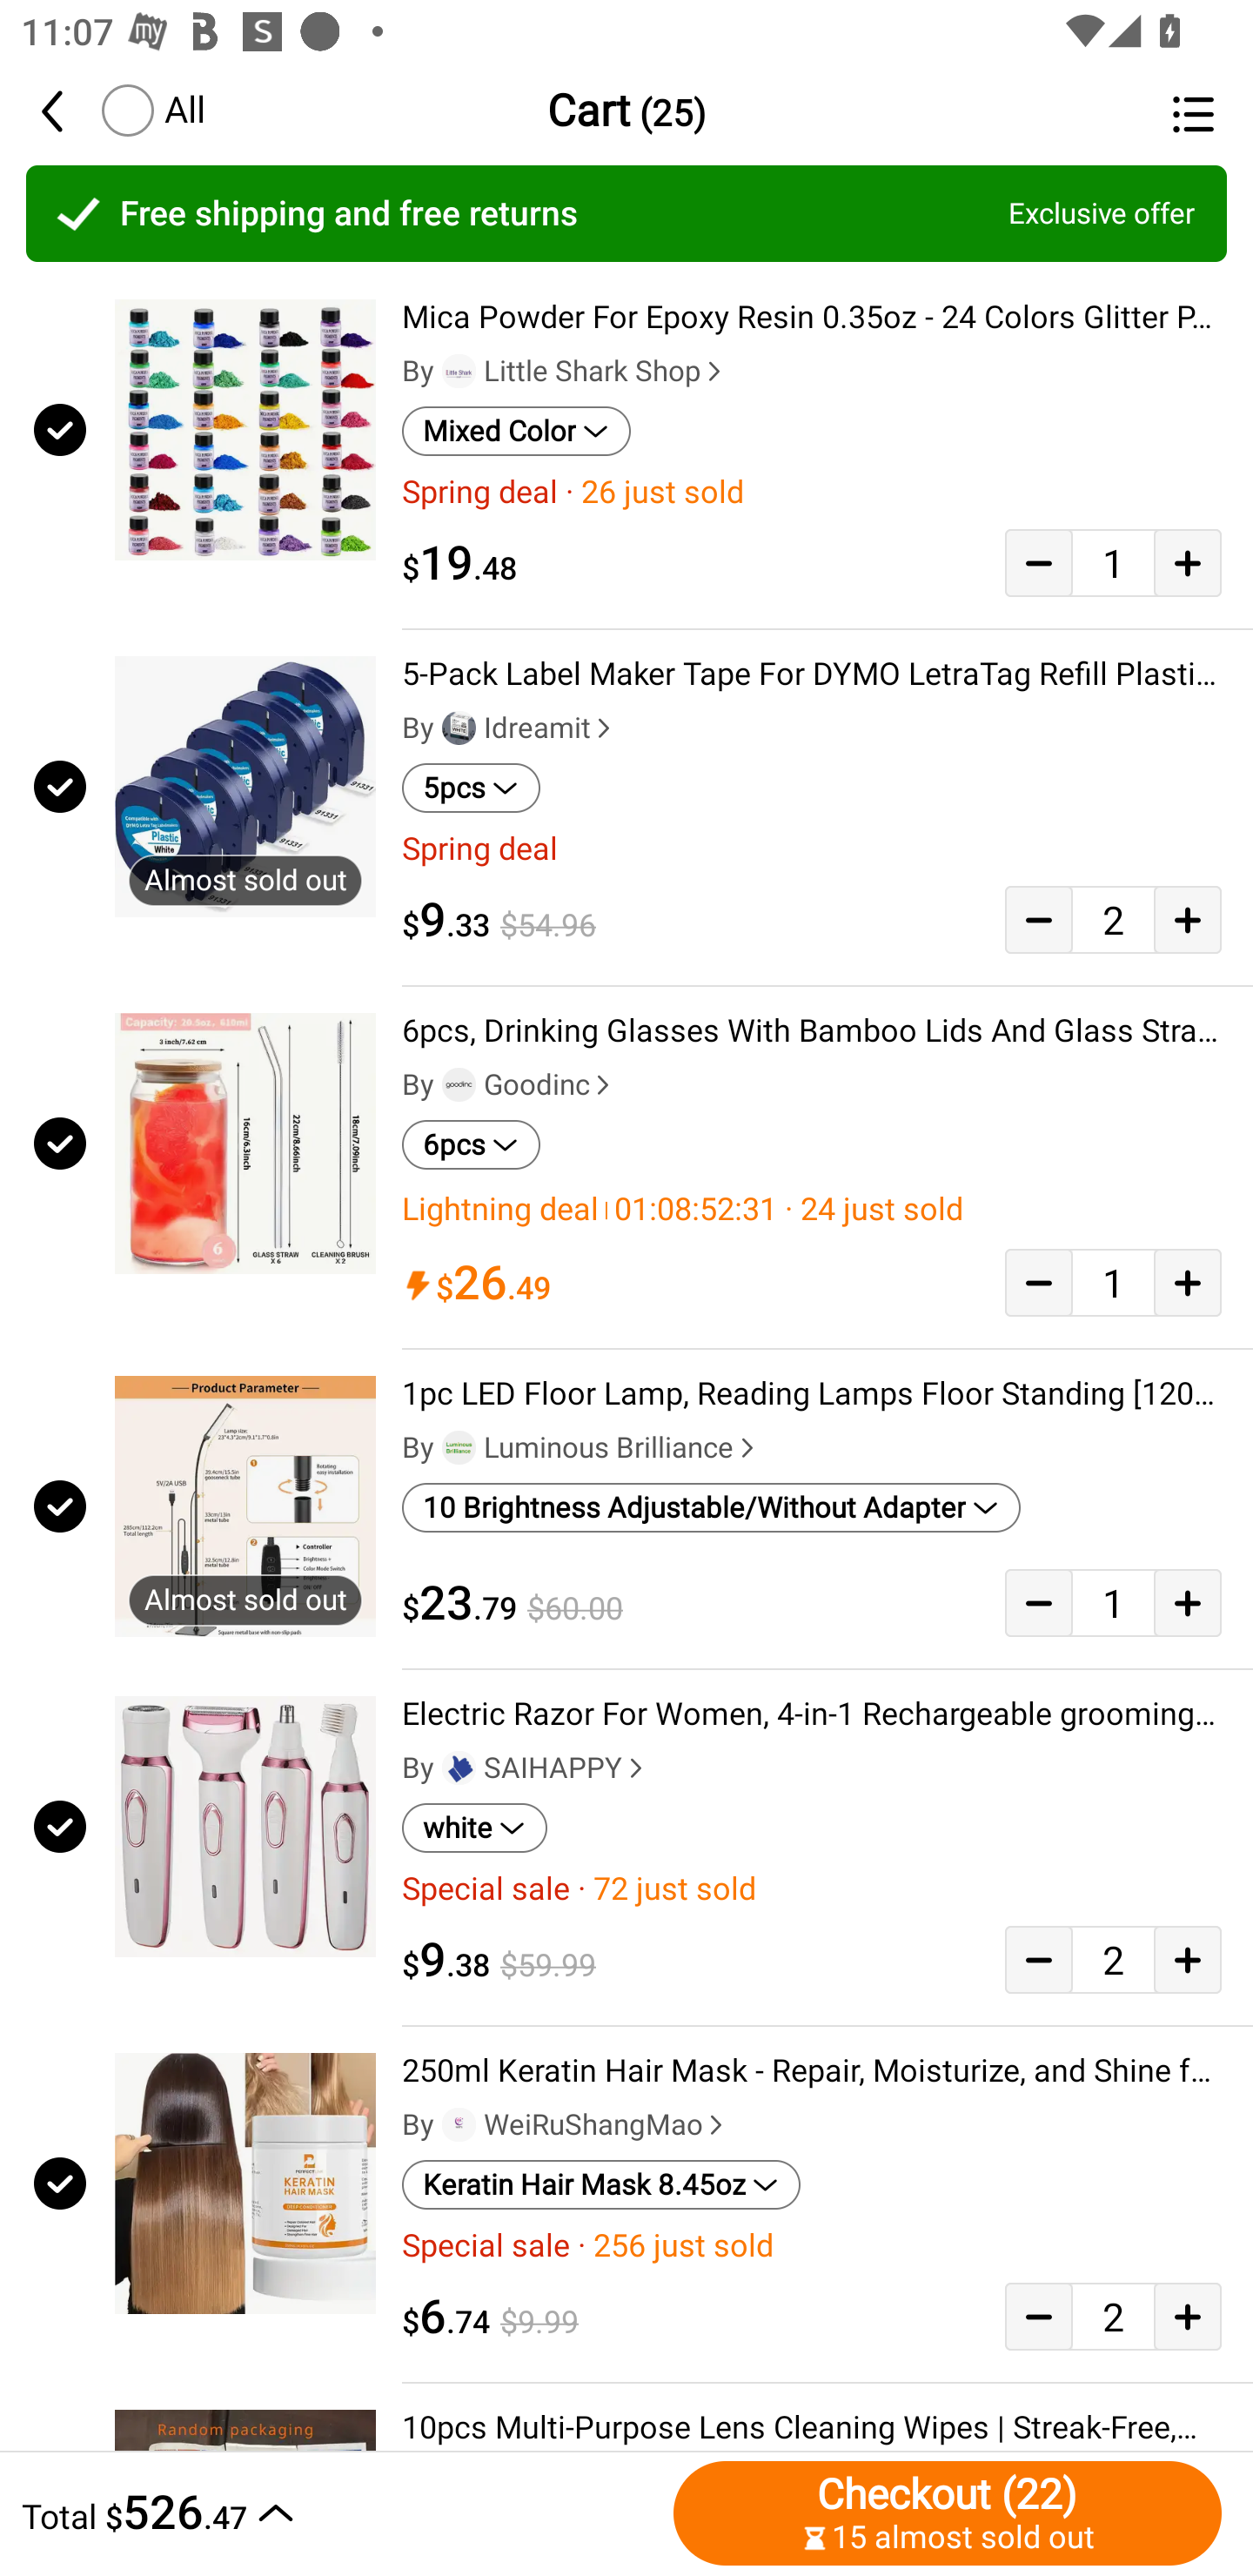 The height and width of the screenshot is (2576, 1253). Describe the element at coordinates (565, 372) in the screenshot. I see `By Little Shark Shop` at that location.